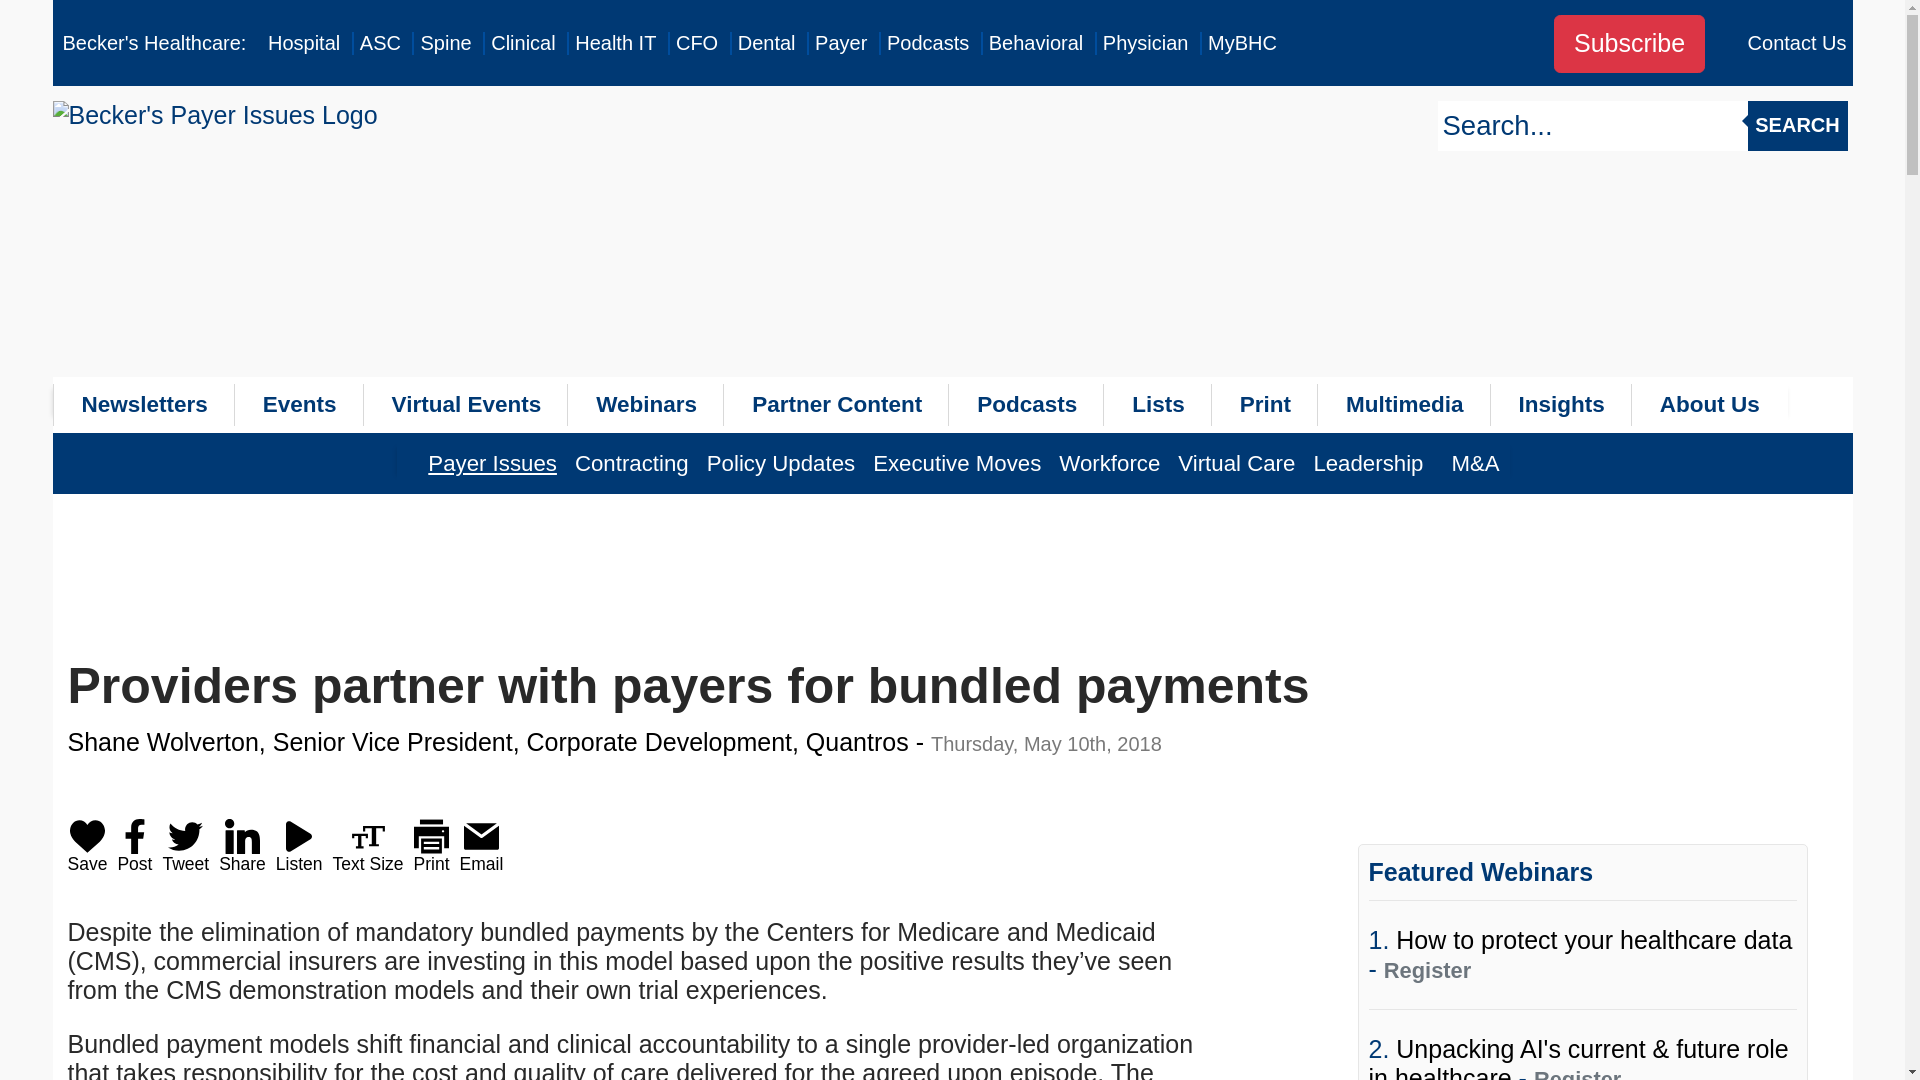 This screenshot has height=1080, width=1920. What do you see at coordinates (304, 43) in the screenshot?
I see `Becker's Hospital Review` at bounding box center [304, 43].